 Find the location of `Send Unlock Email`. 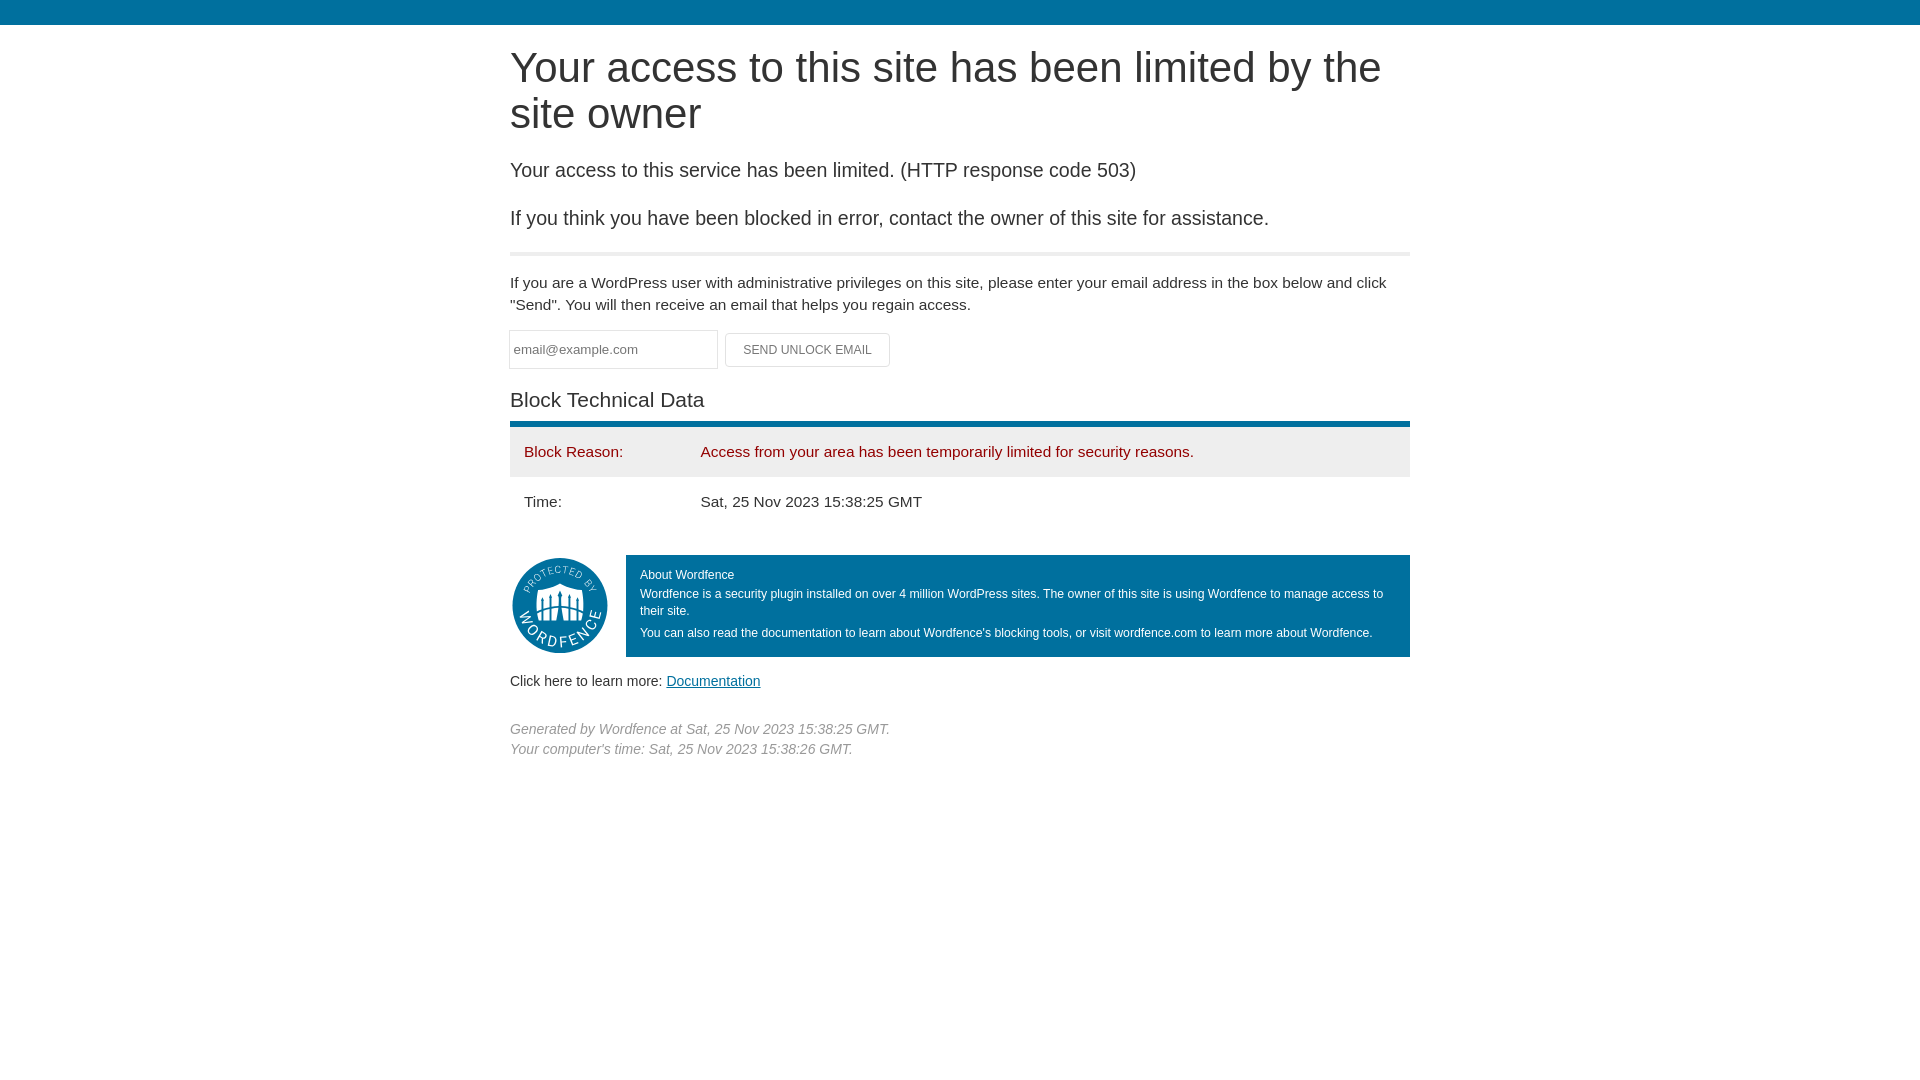

Send Unlock Email is located at coordinates (808, 350).